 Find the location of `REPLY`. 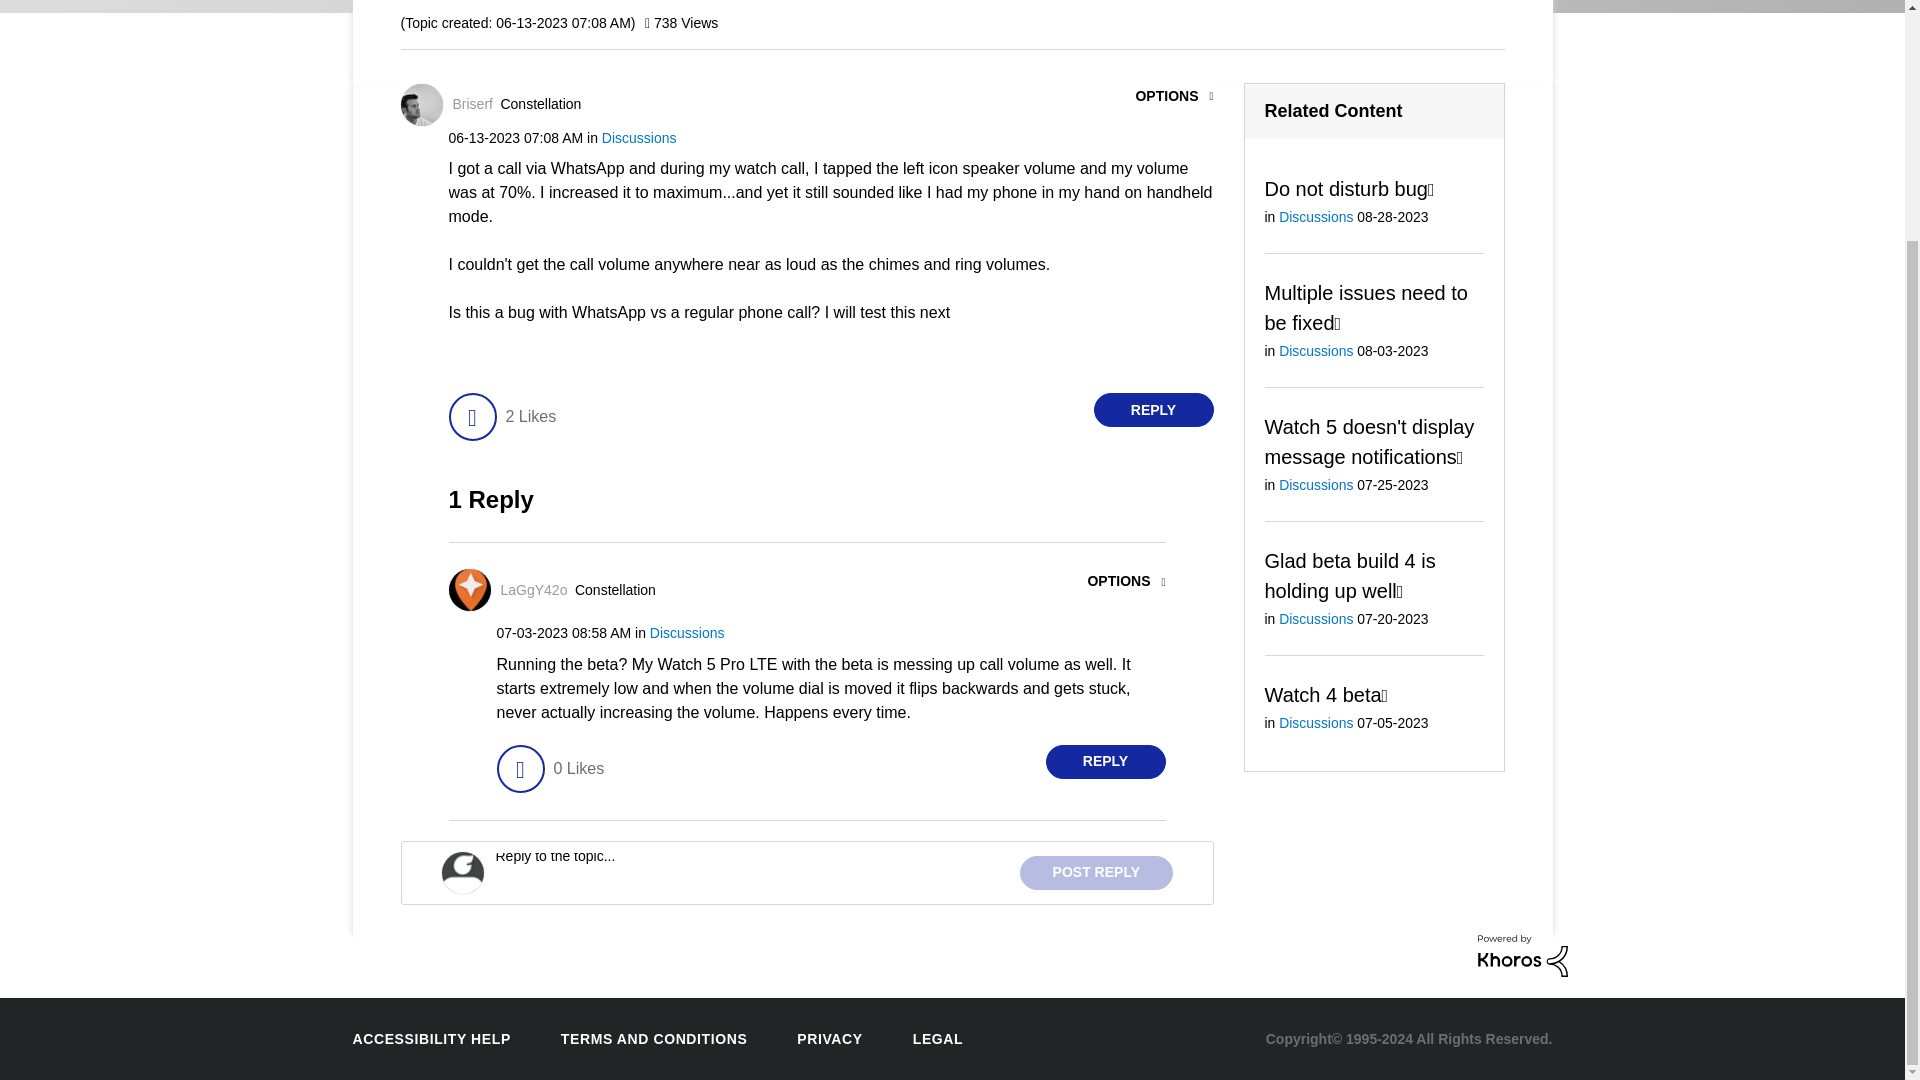

REPLY is located at coordinates (1154, 410).